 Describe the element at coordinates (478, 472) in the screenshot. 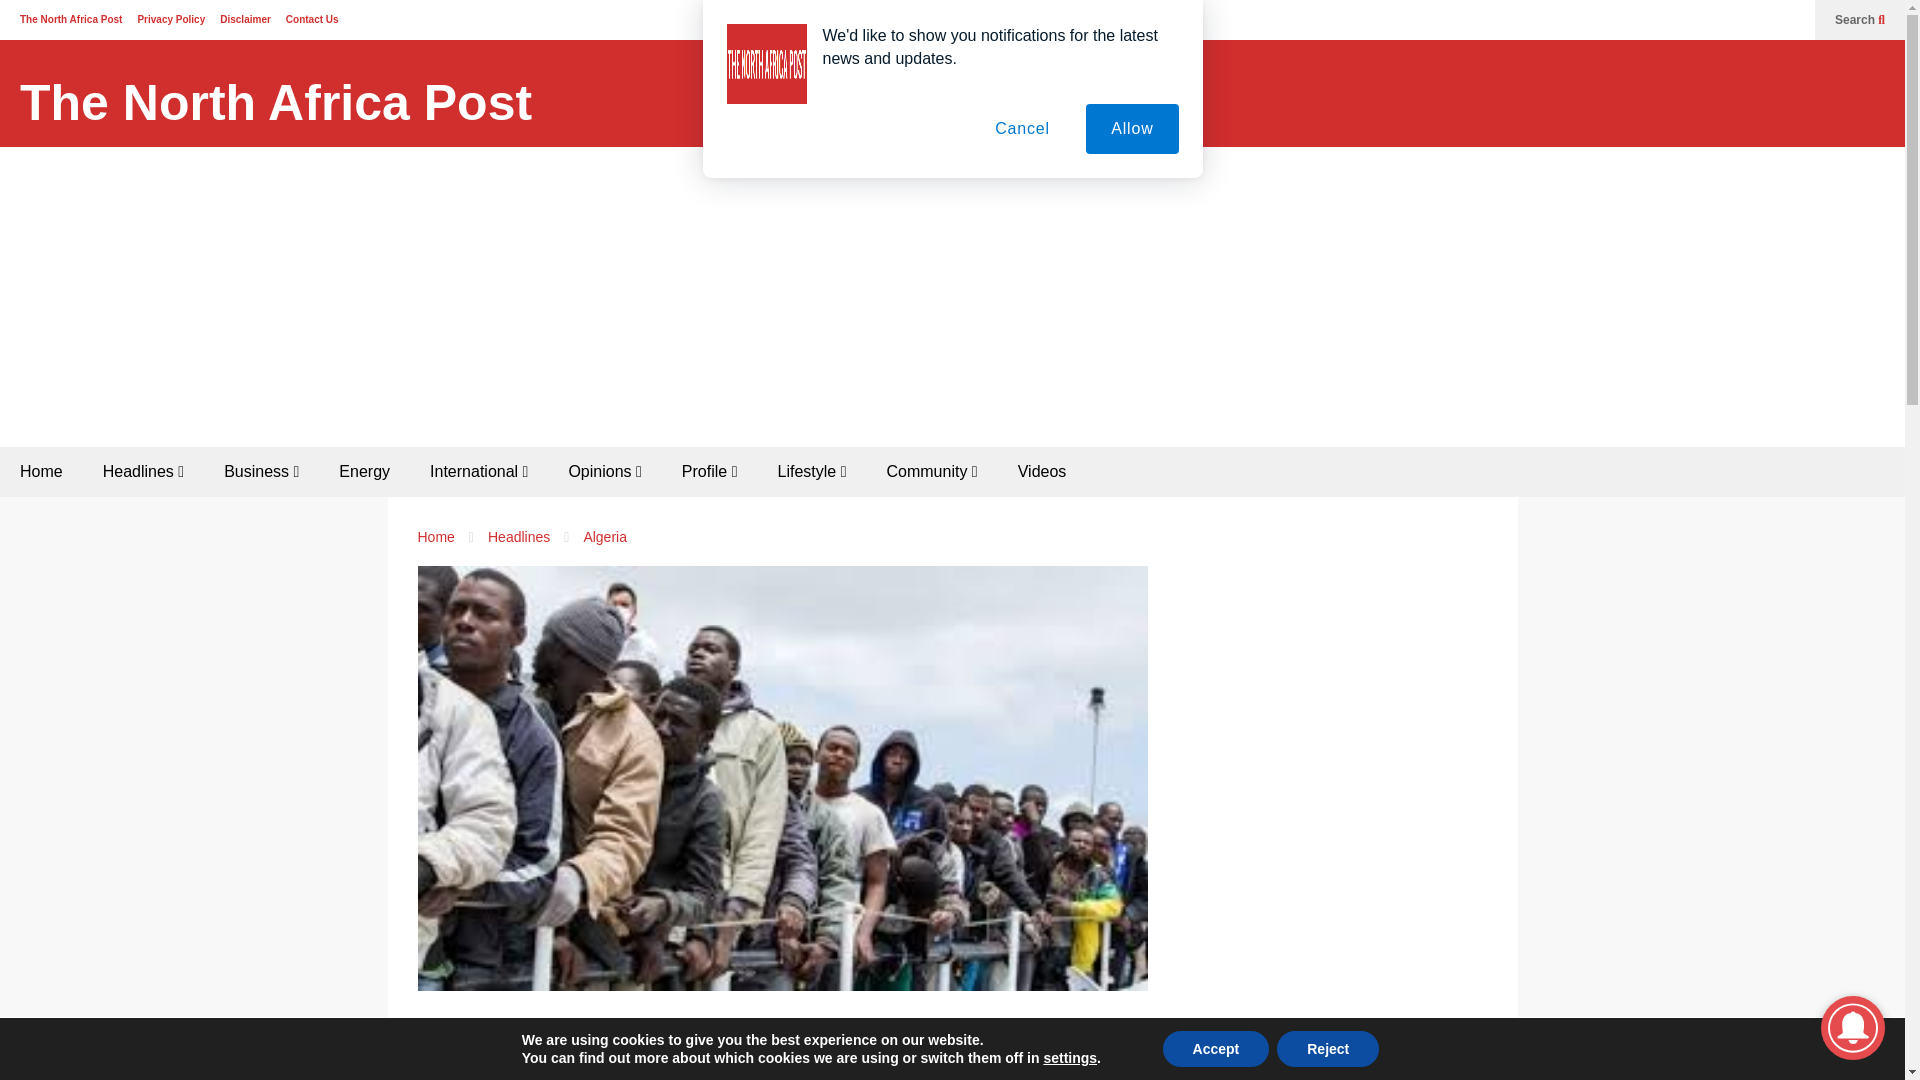

I see `International` at that location.